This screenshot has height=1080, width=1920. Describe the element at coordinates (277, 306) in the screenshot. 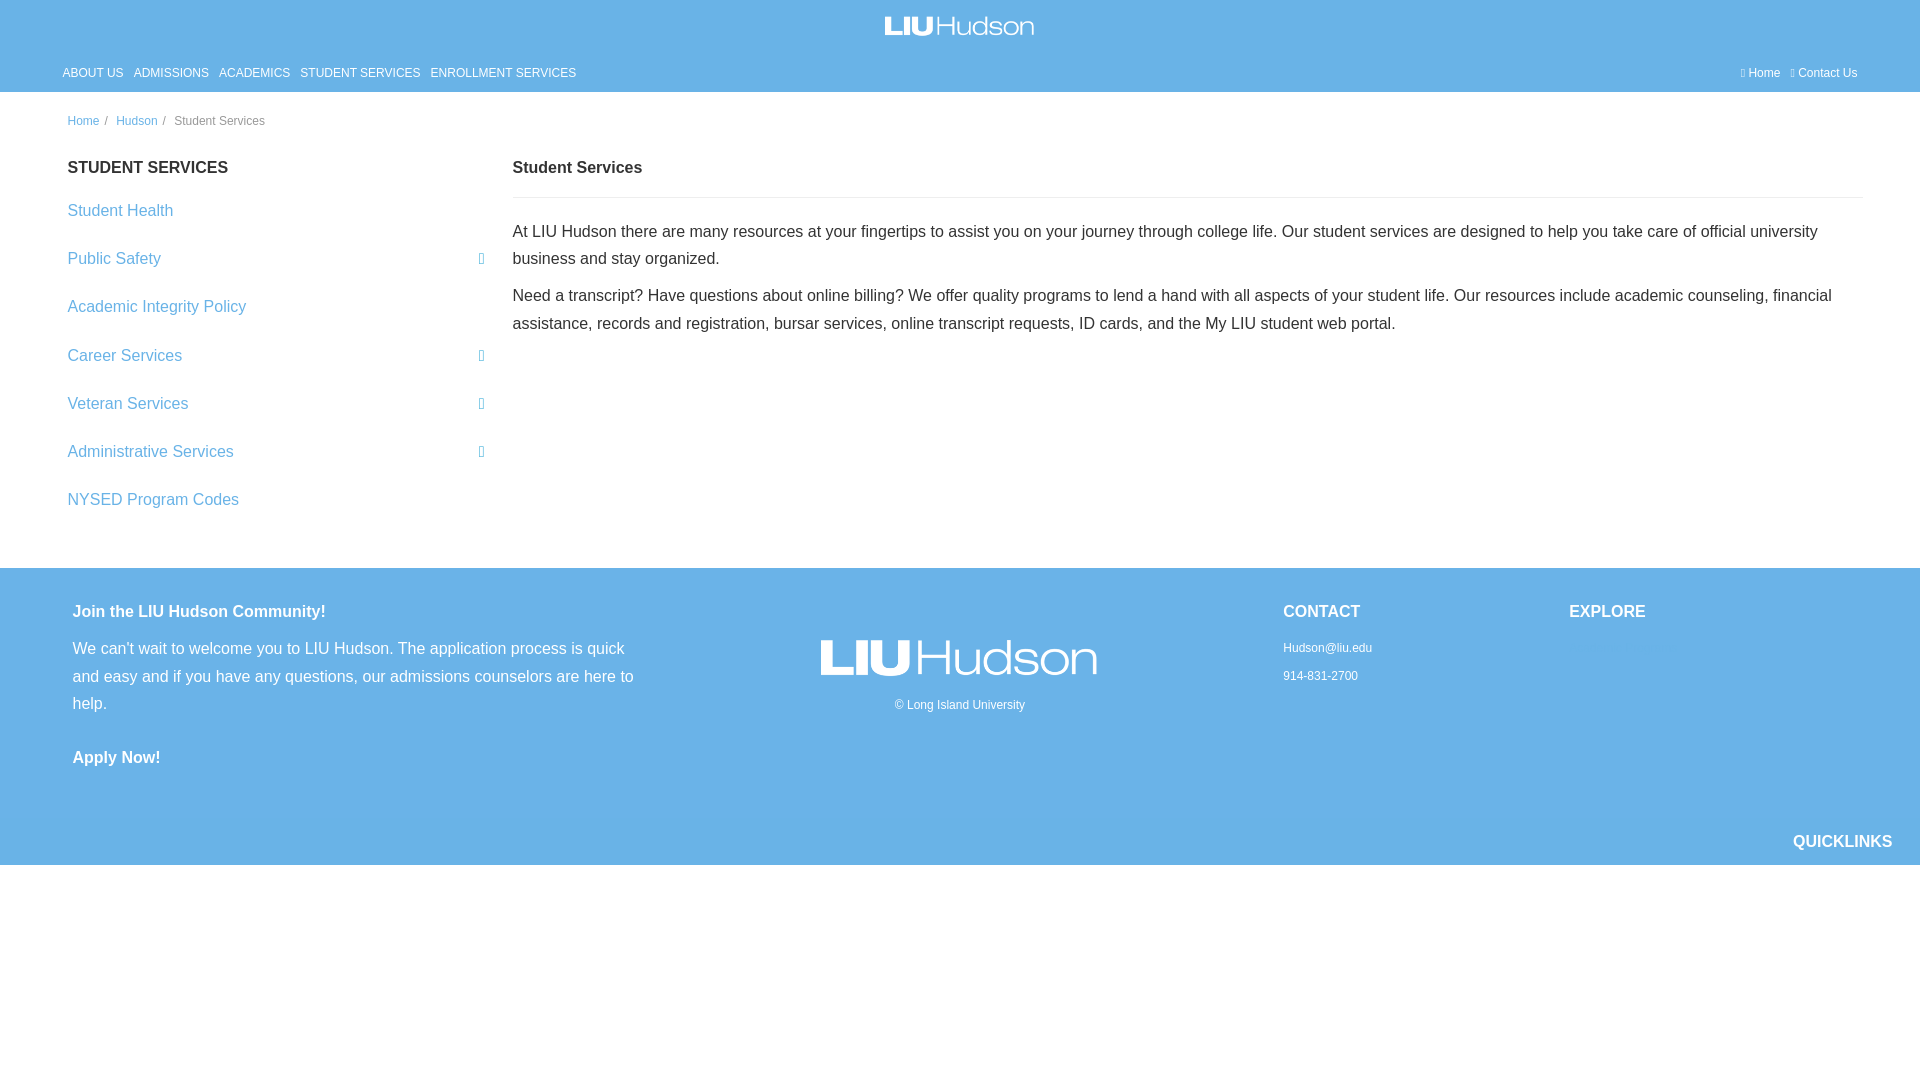

I see `Academic Integrity Policy` at that location.